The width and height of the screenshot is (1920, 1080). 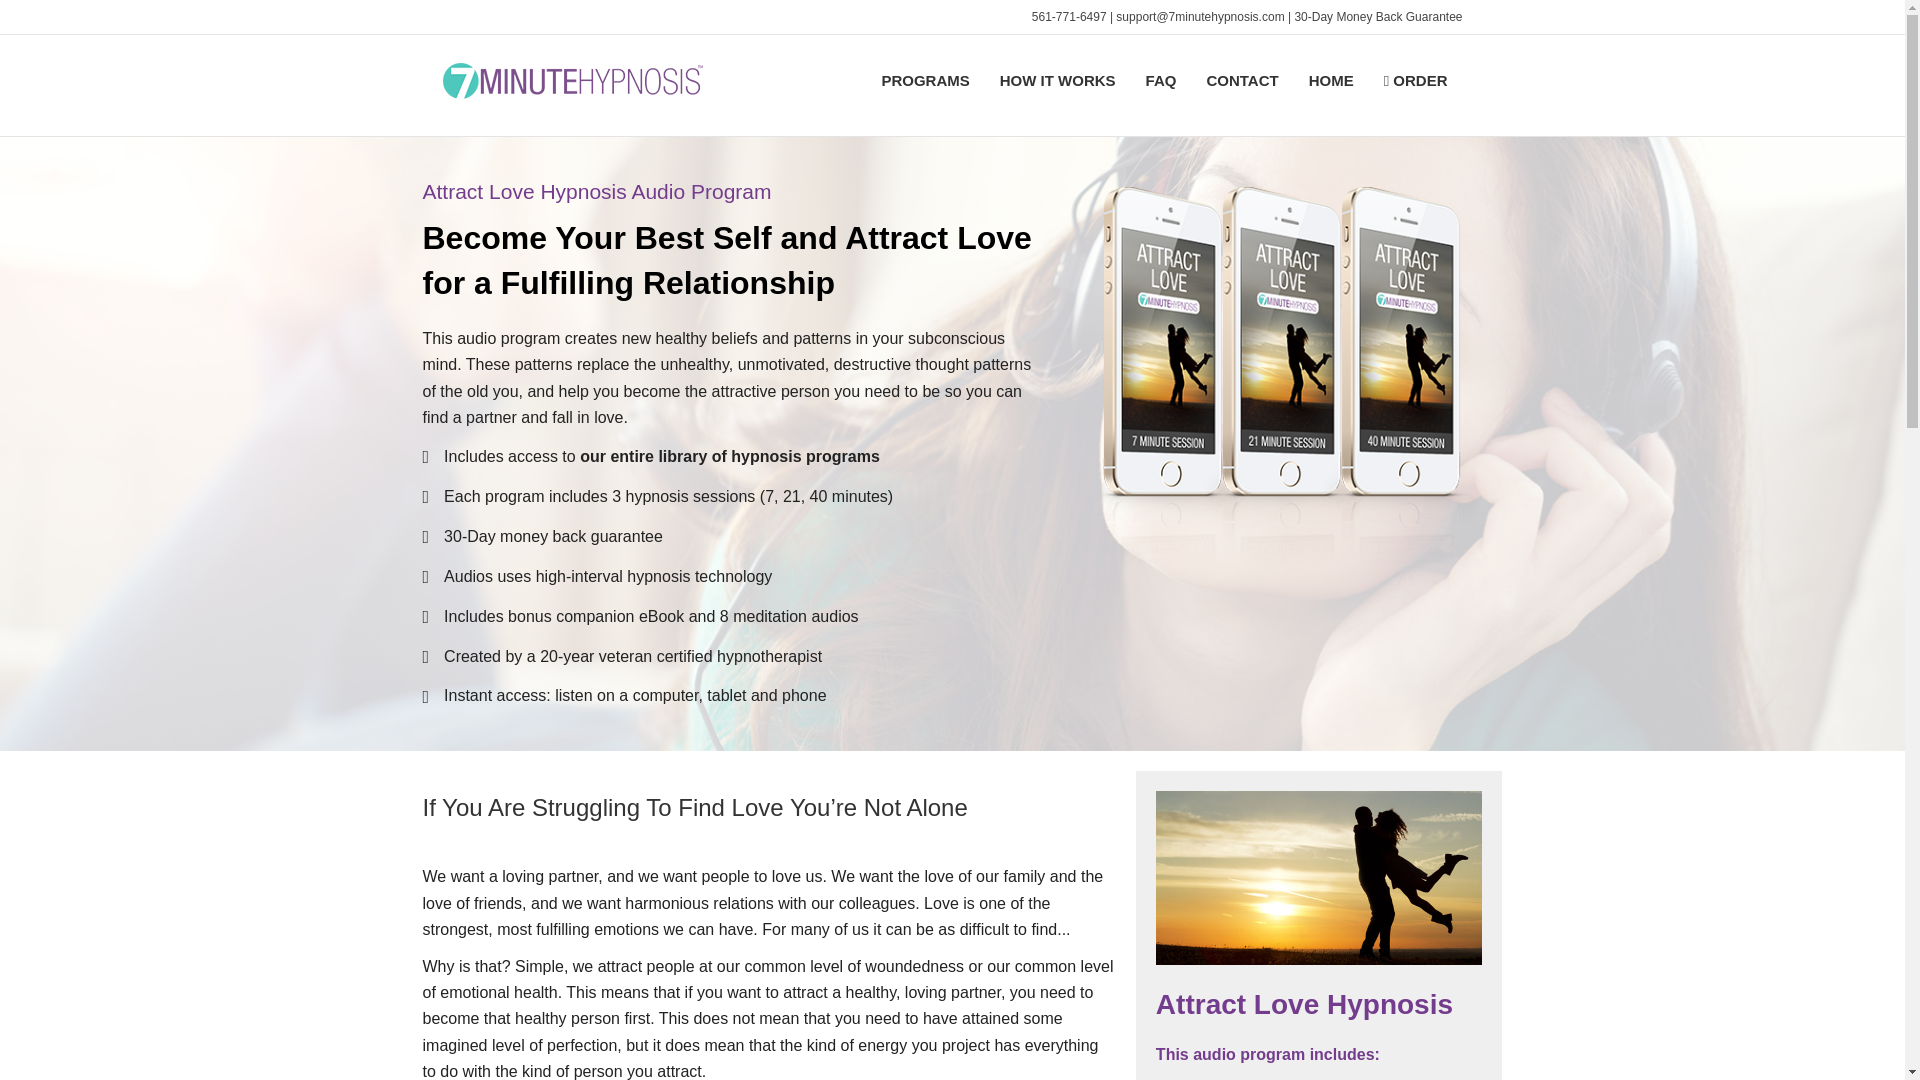 What do you see at coordinates (1161, 80) in the screenshot?
I see `FAQ` at bounding box center [1161, 80].